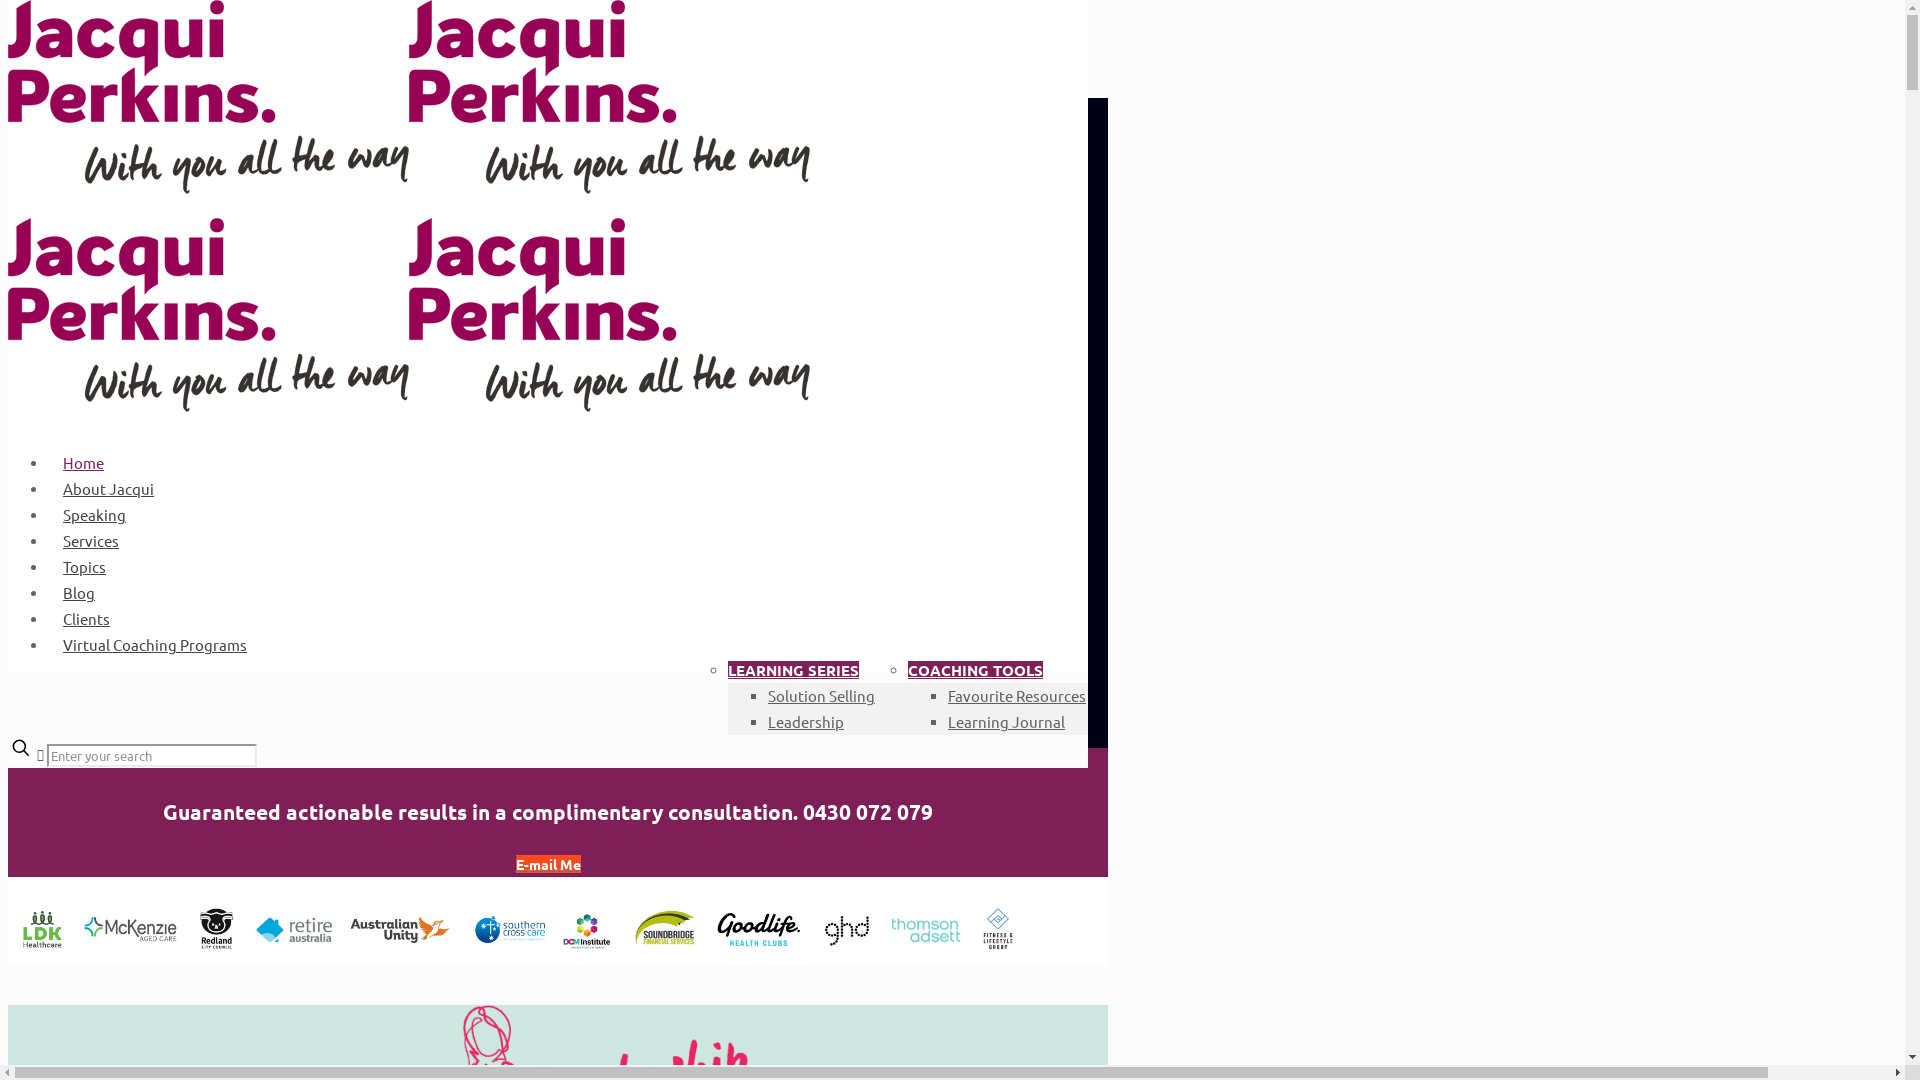 Image resolution: width=1920 pixels, height=1080 pixels. I want to click on Speaking, so click(94, 514).